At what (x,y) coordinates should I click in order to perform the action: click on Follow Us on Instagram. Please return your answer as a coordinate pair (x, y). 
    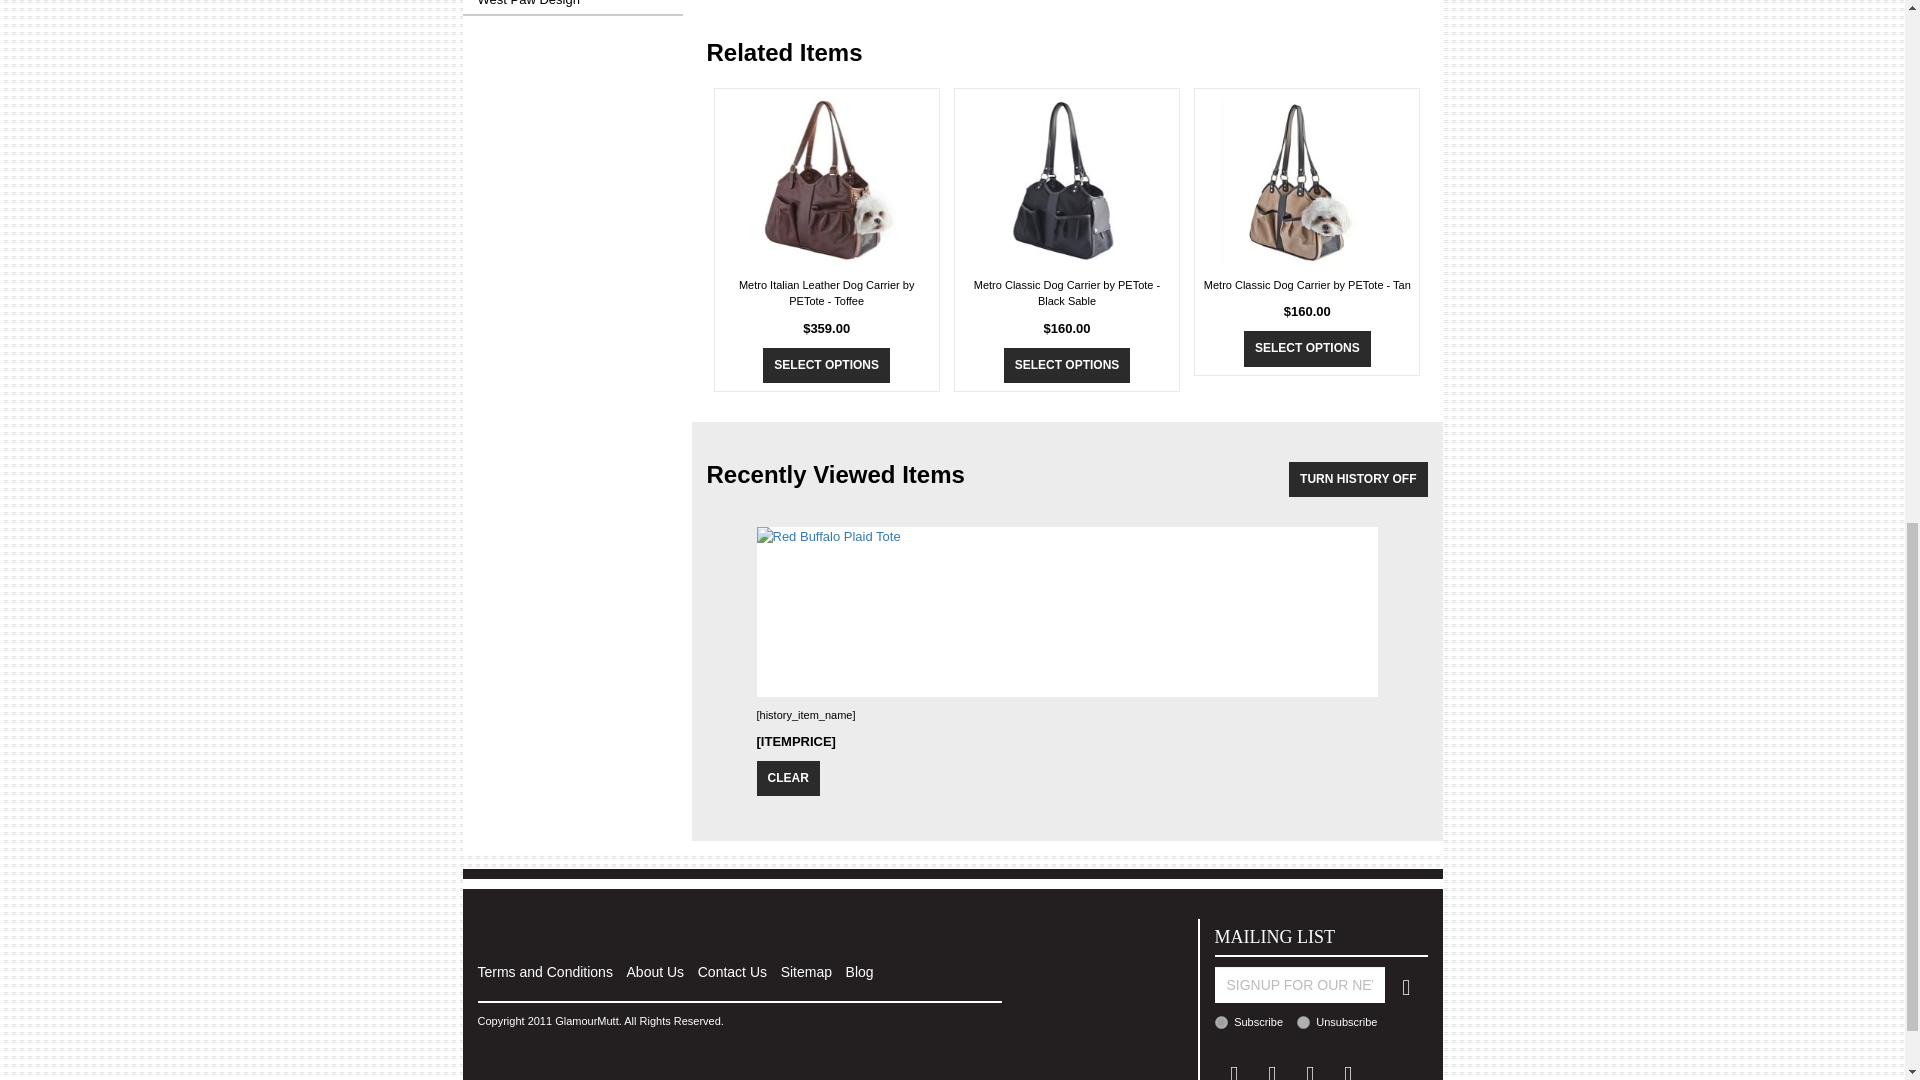
    Looking at the image, I should click on (1348, 1068).